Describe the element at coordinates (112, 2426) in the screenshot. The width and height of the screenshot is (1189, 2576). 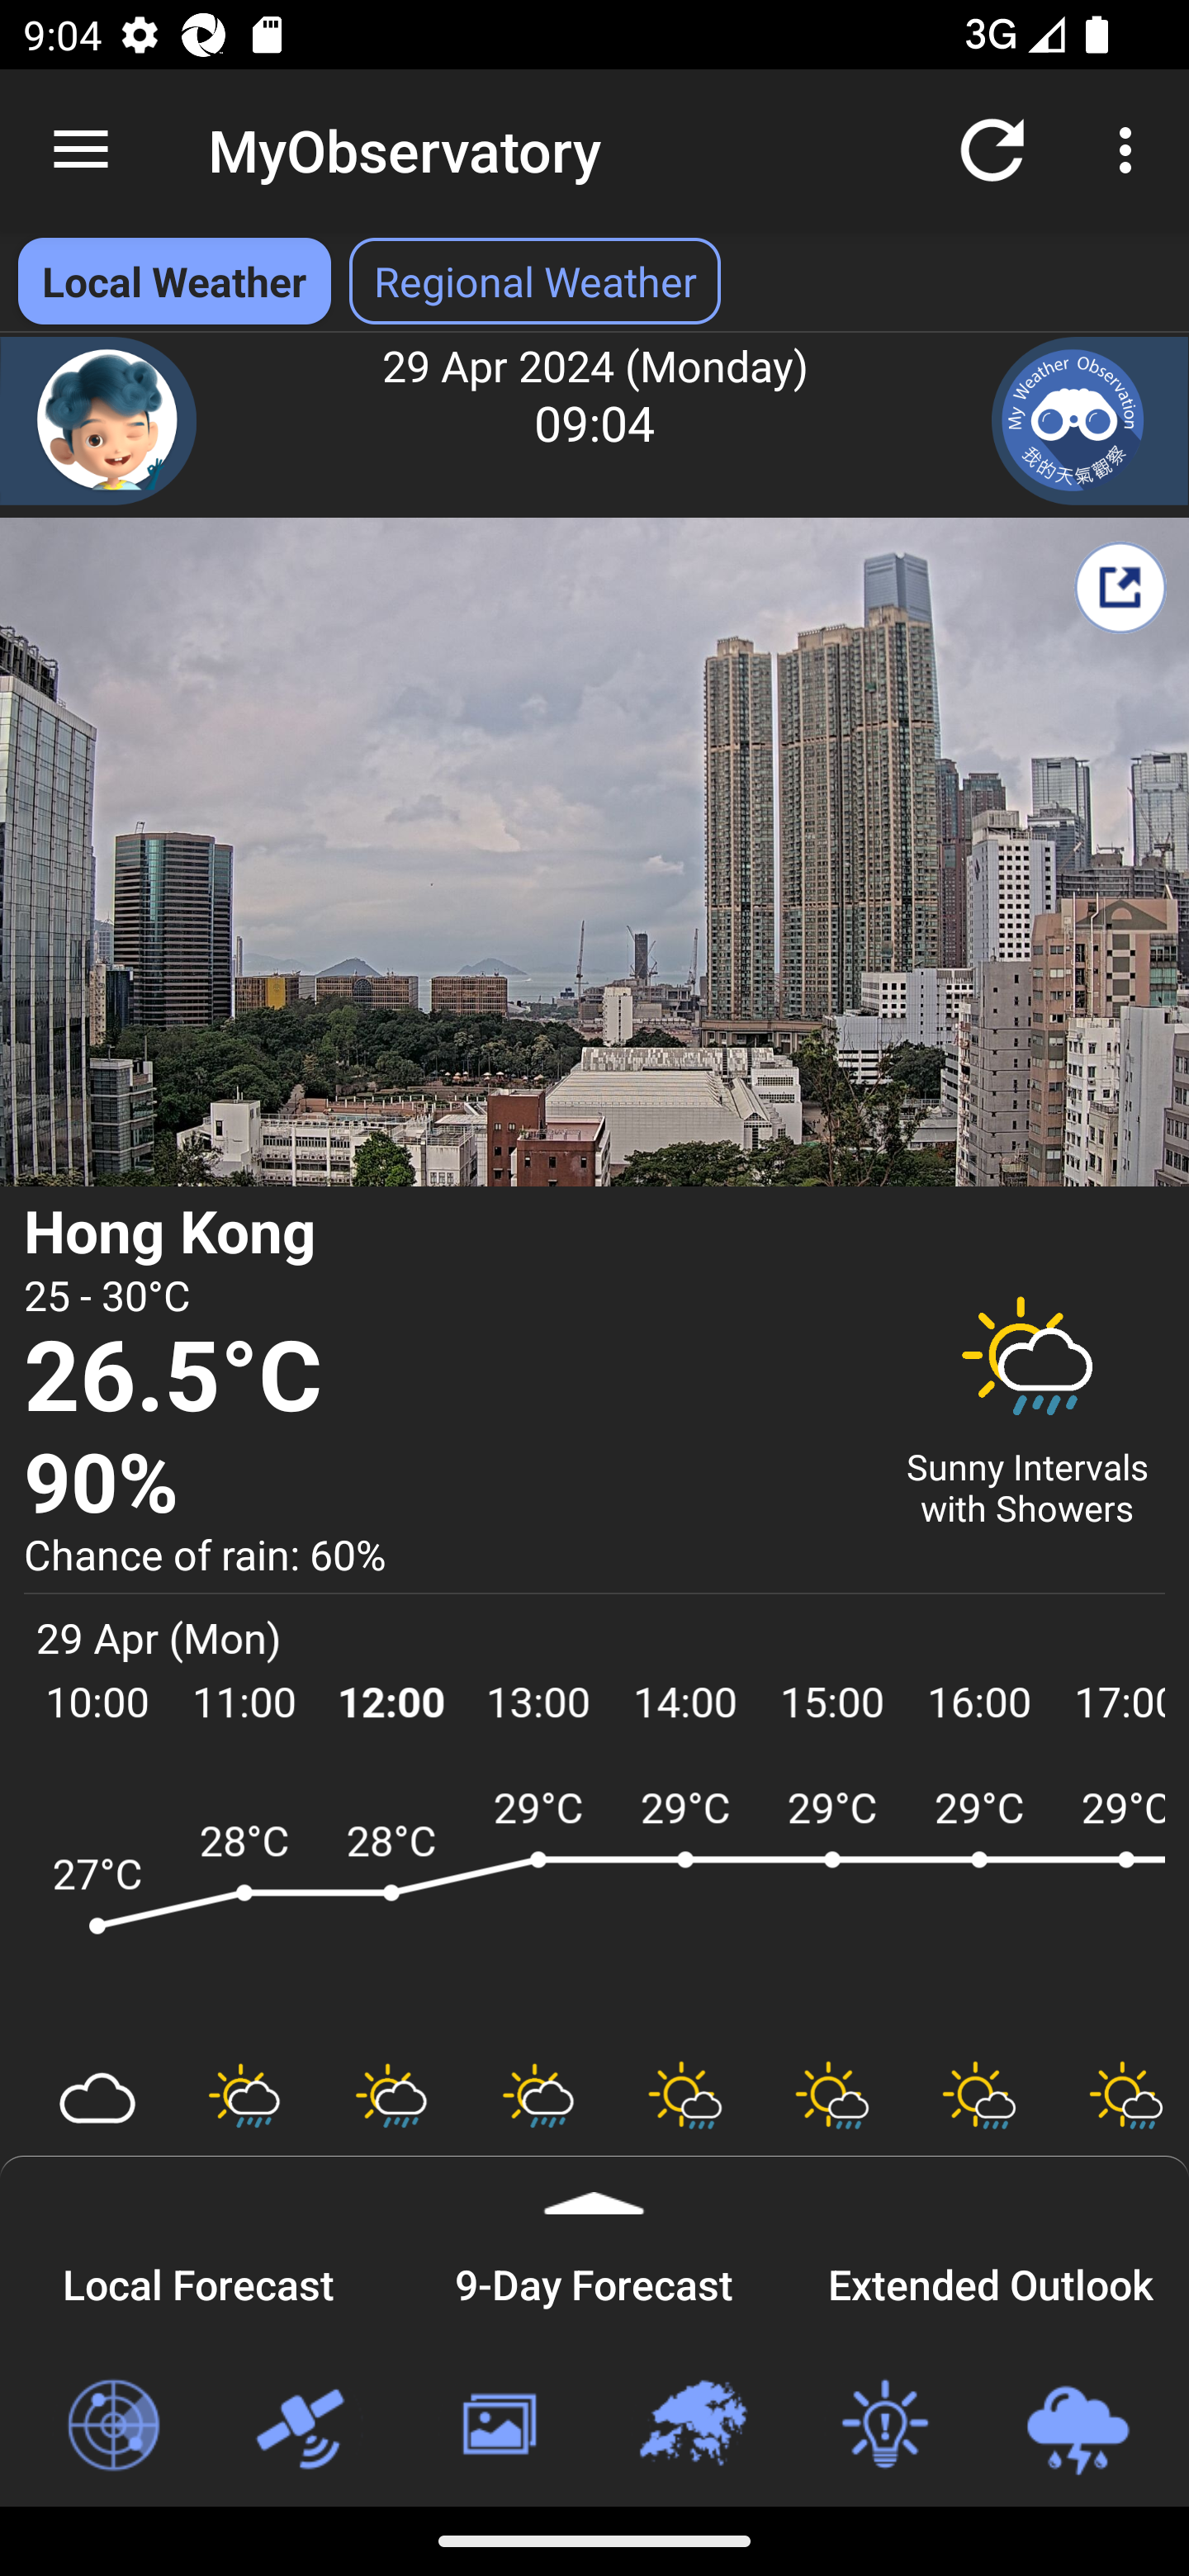
I see `Radar Images` at that location.